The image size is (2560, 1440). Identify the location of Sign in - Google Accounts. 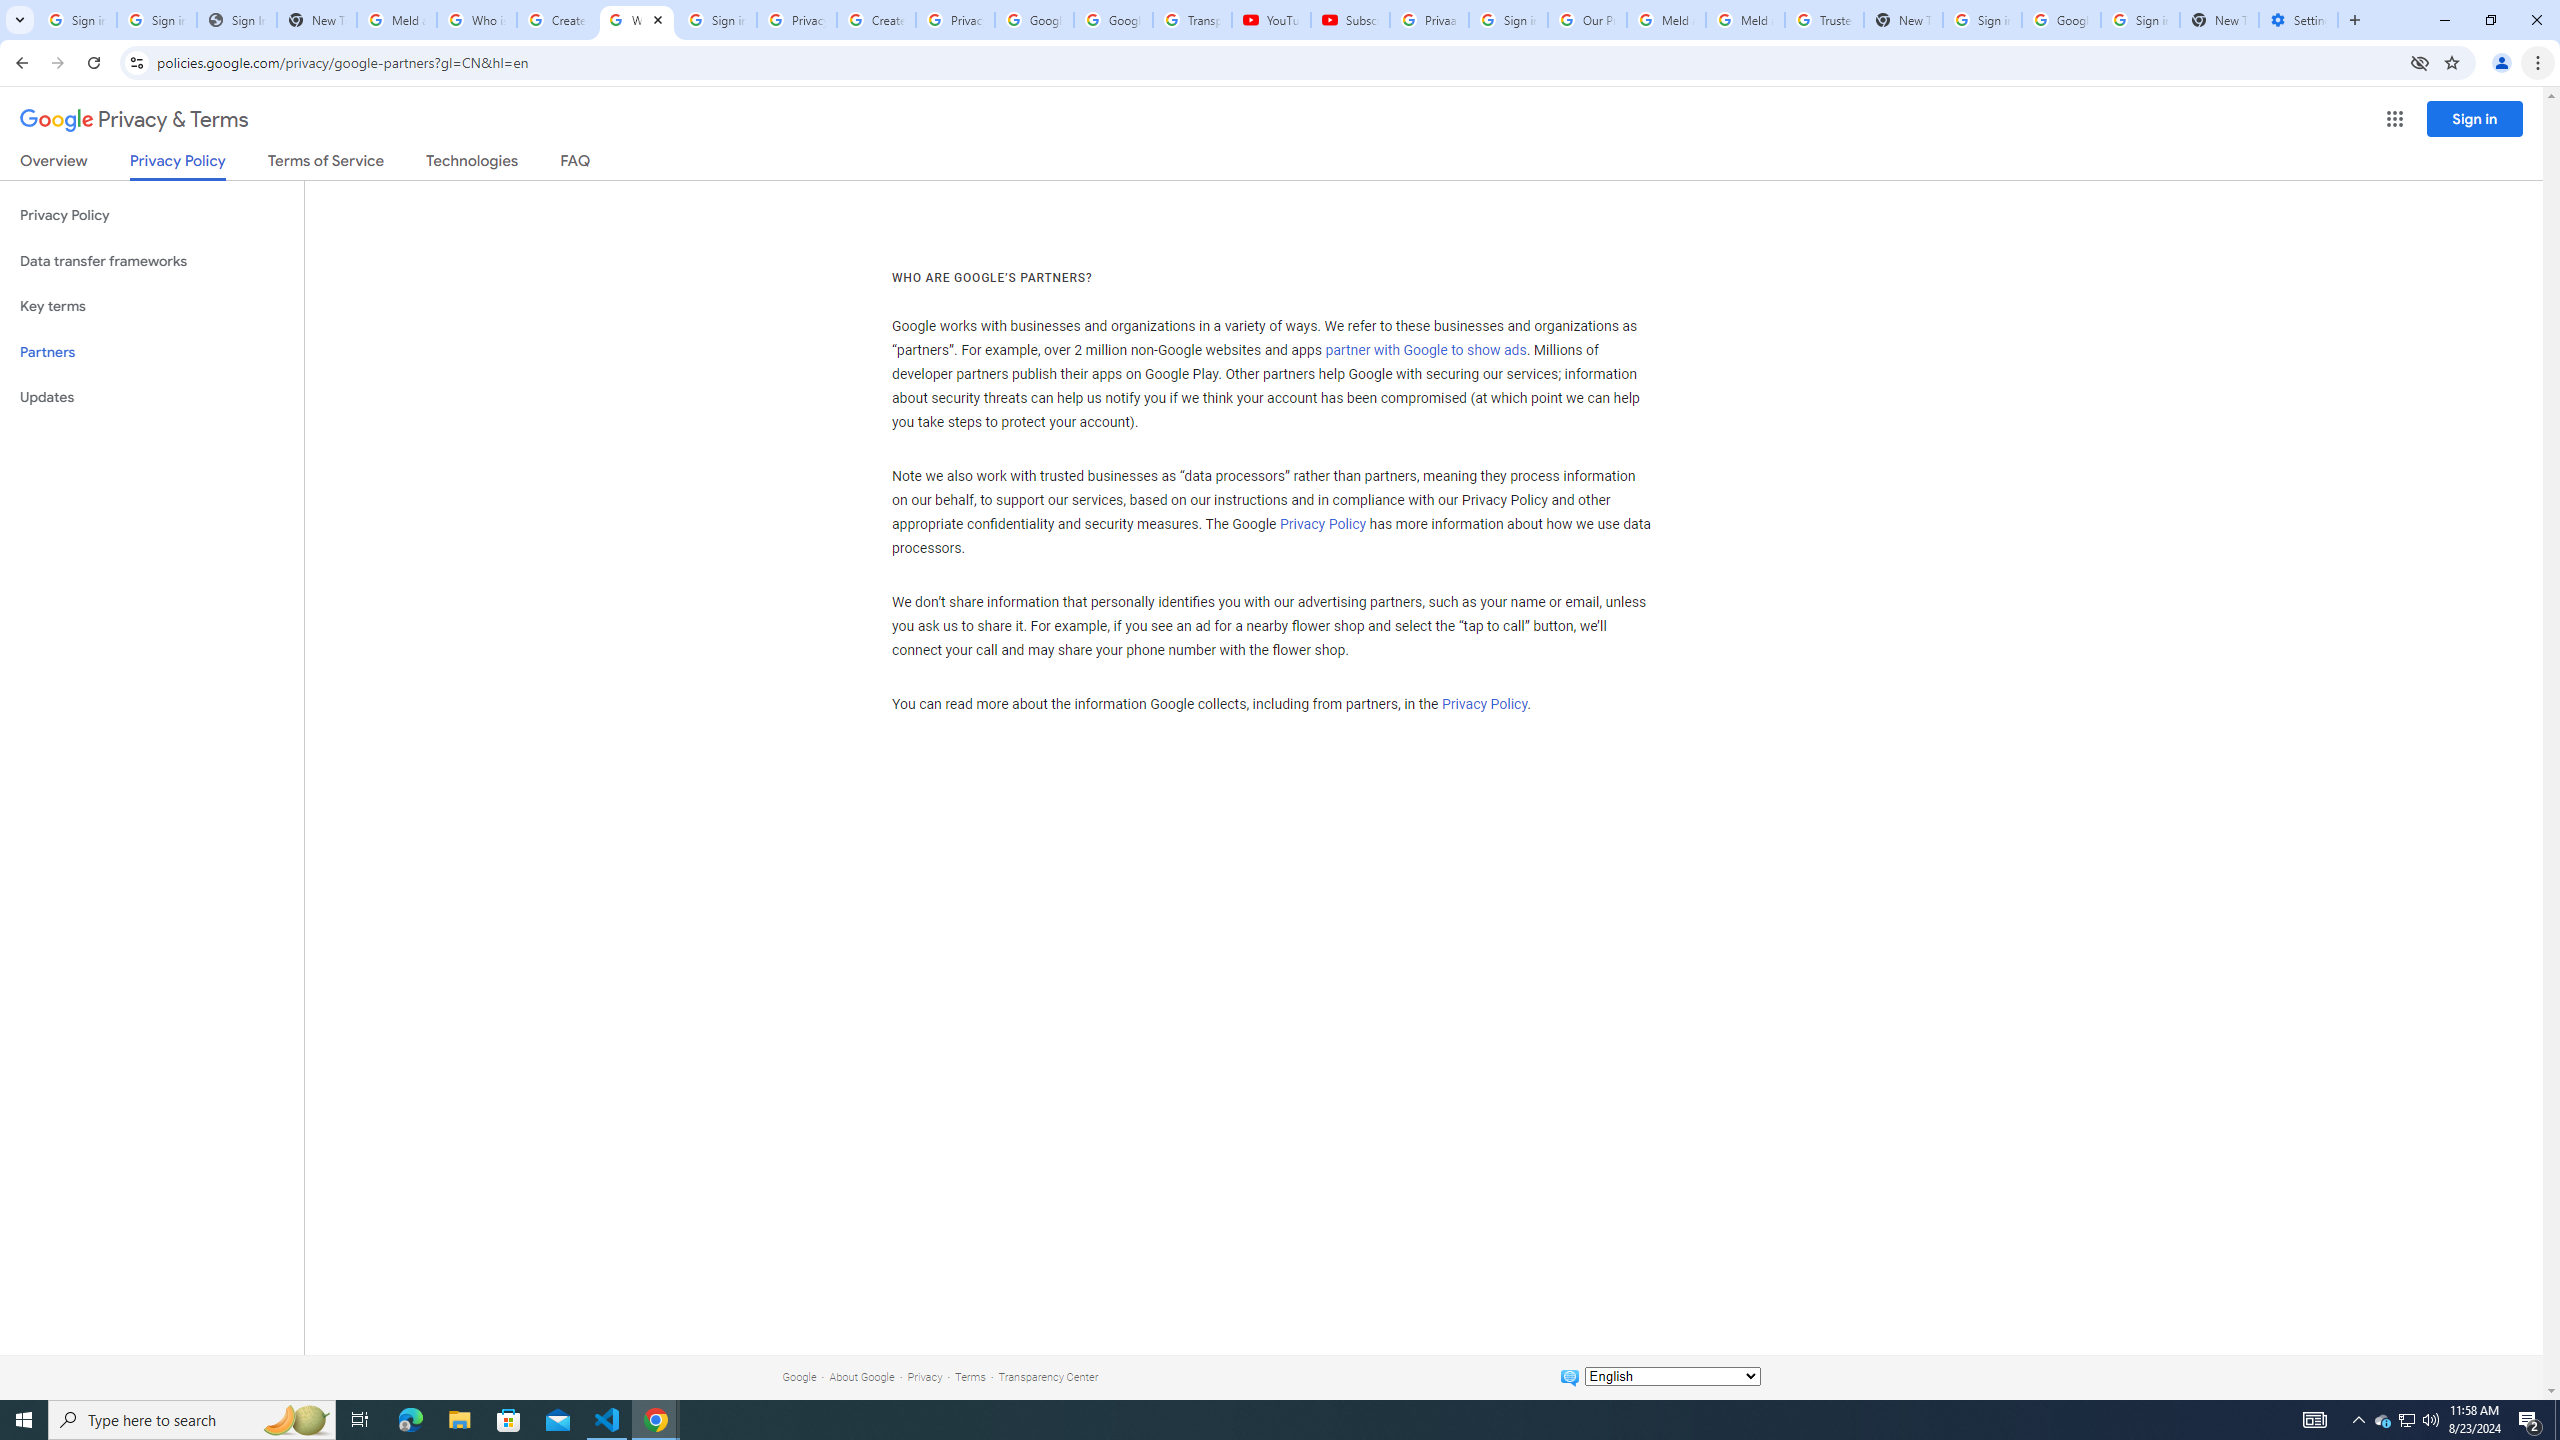
(156, 20).